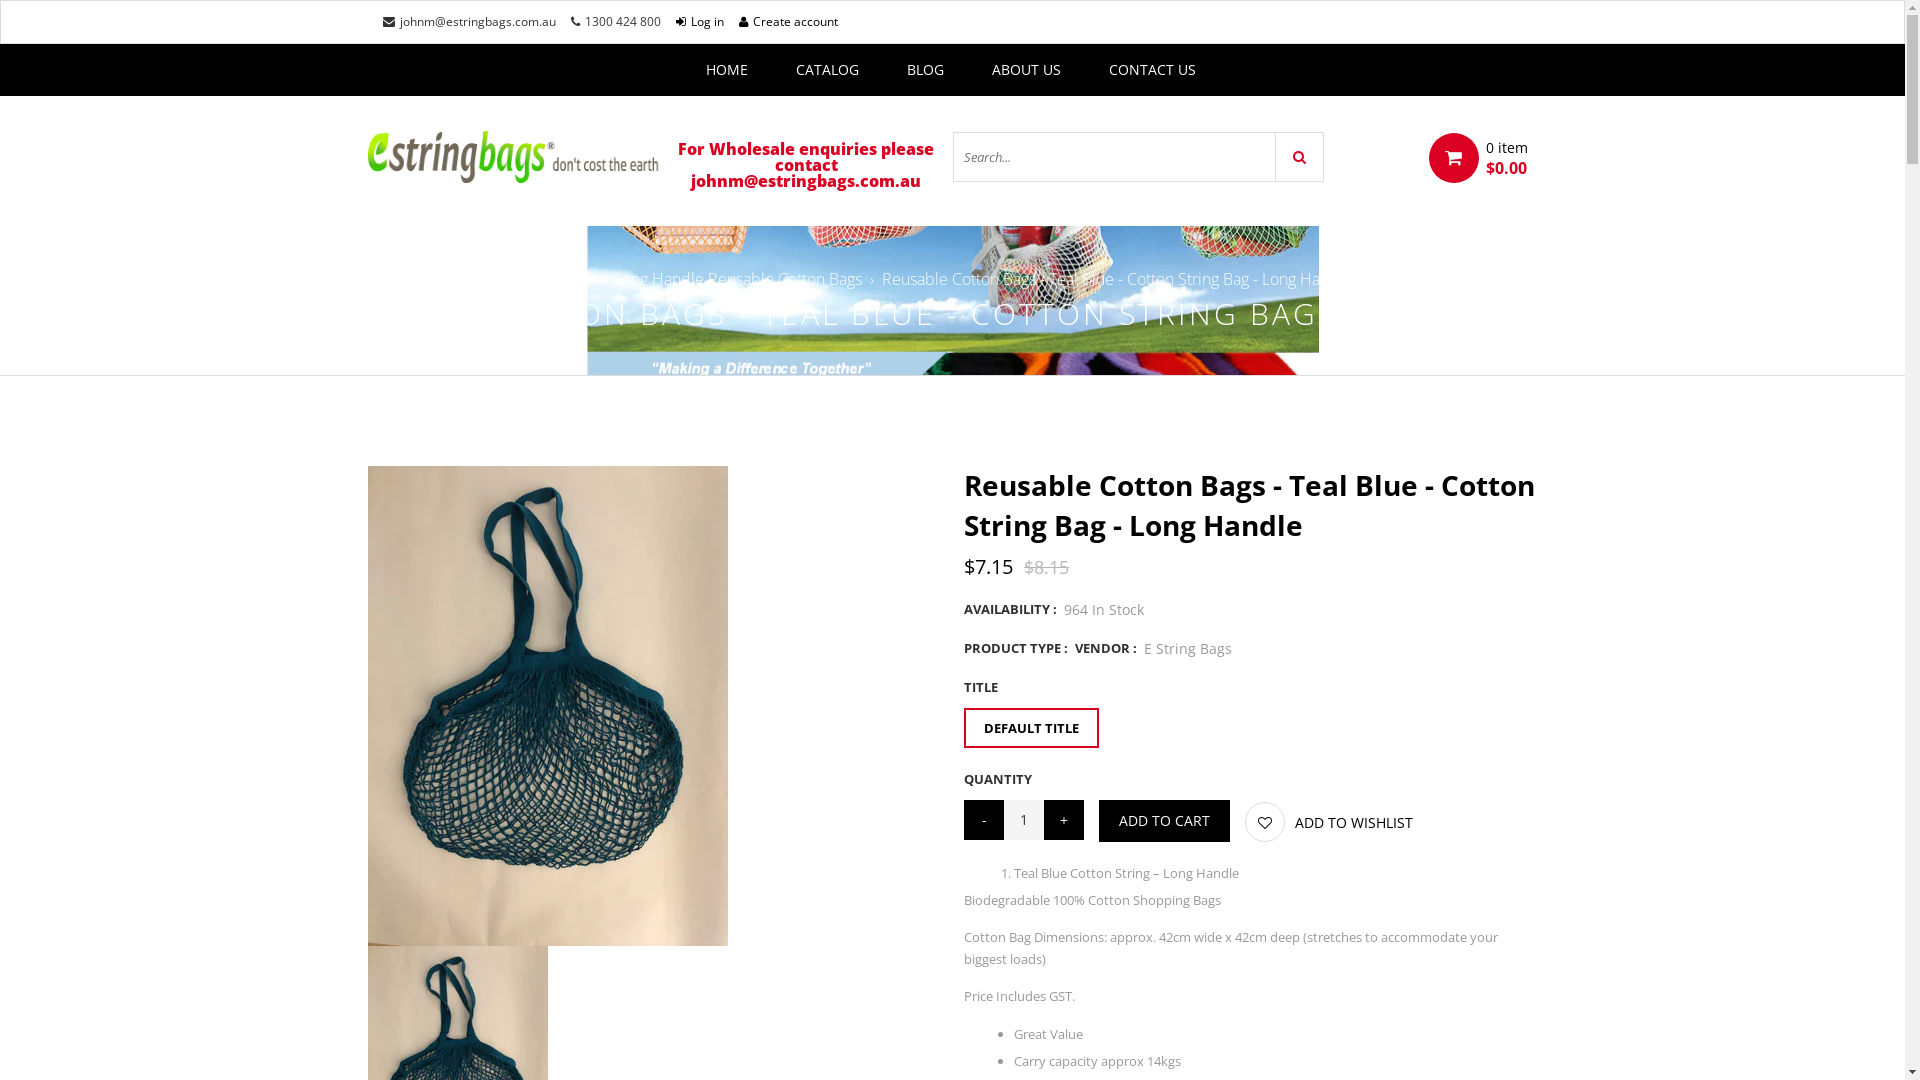  I want to click on Home, so click(573, 279).